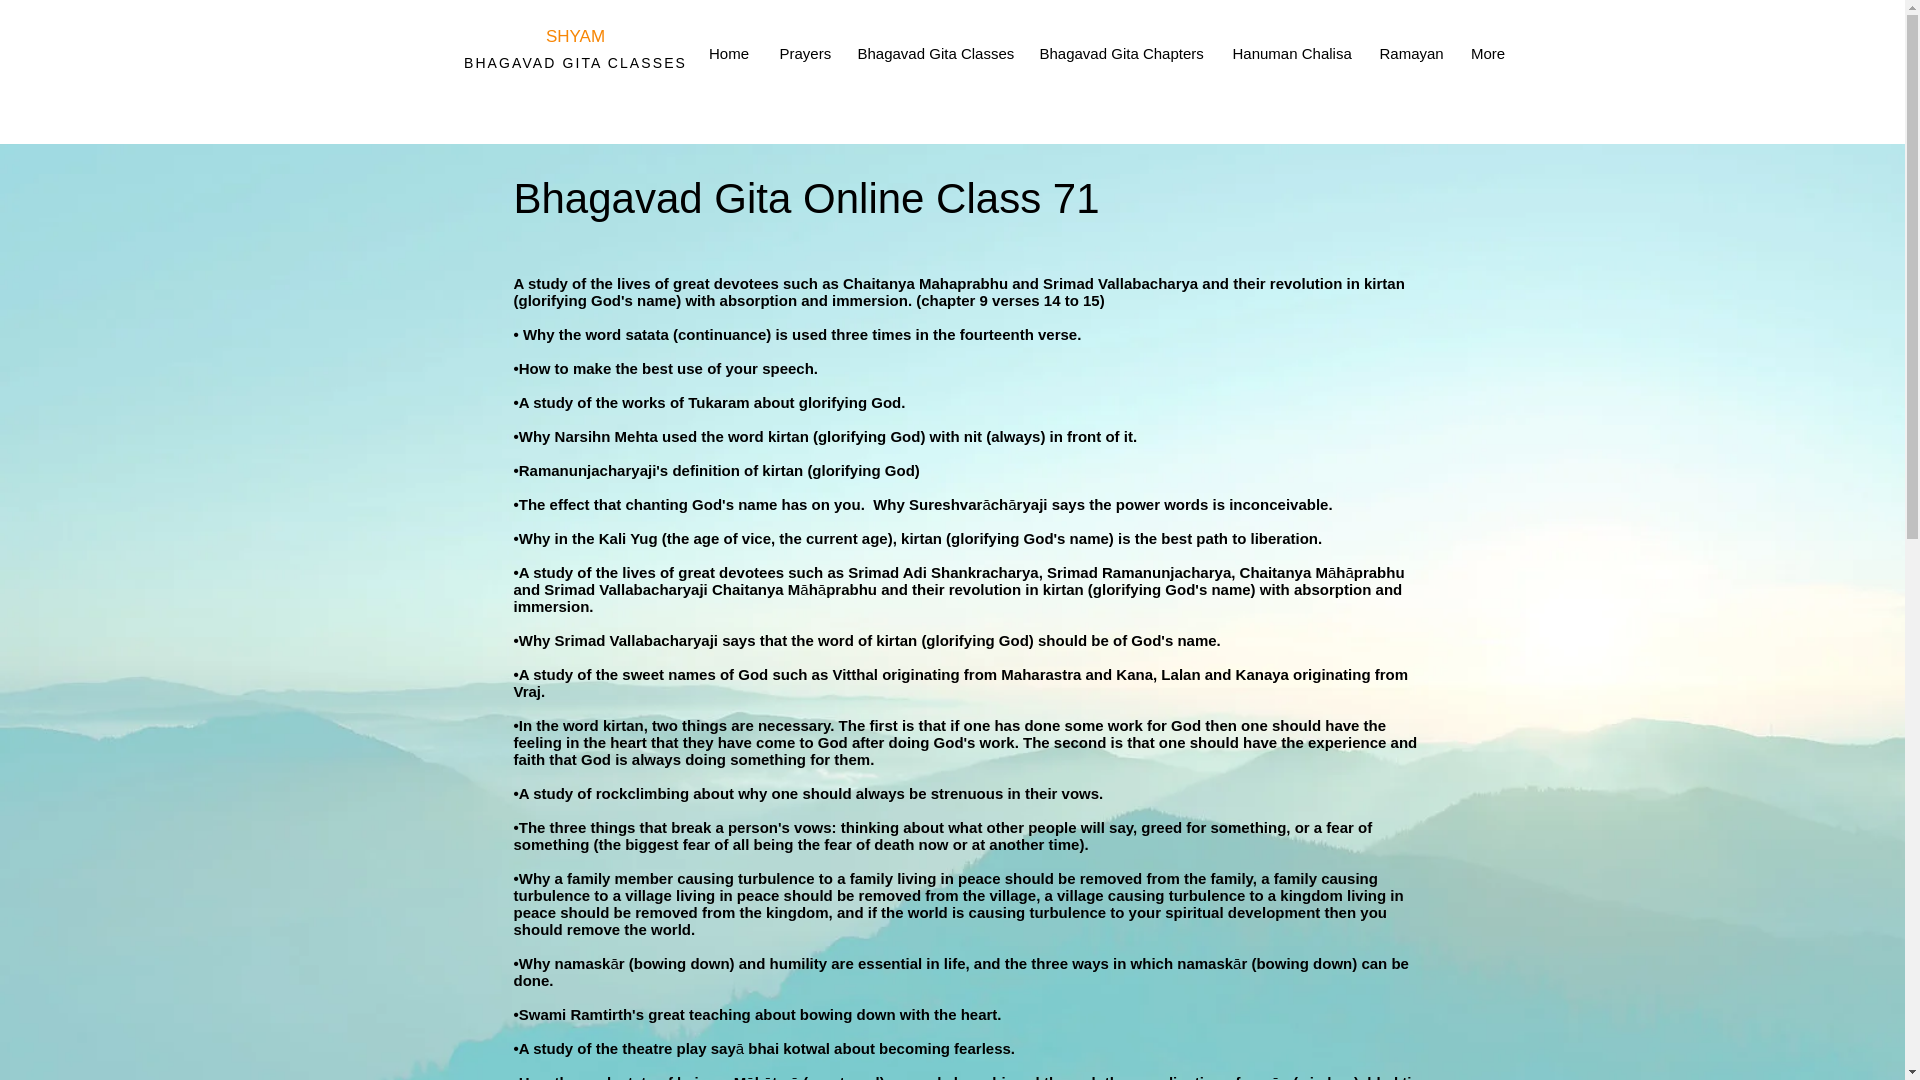 The width and height of the screenshot is (1920, 1080). What do you see at coordinates (576, 63) in the screenshot?
I see `BHAGAVAD GITA CLASSES` at bounding box center [576, 63].